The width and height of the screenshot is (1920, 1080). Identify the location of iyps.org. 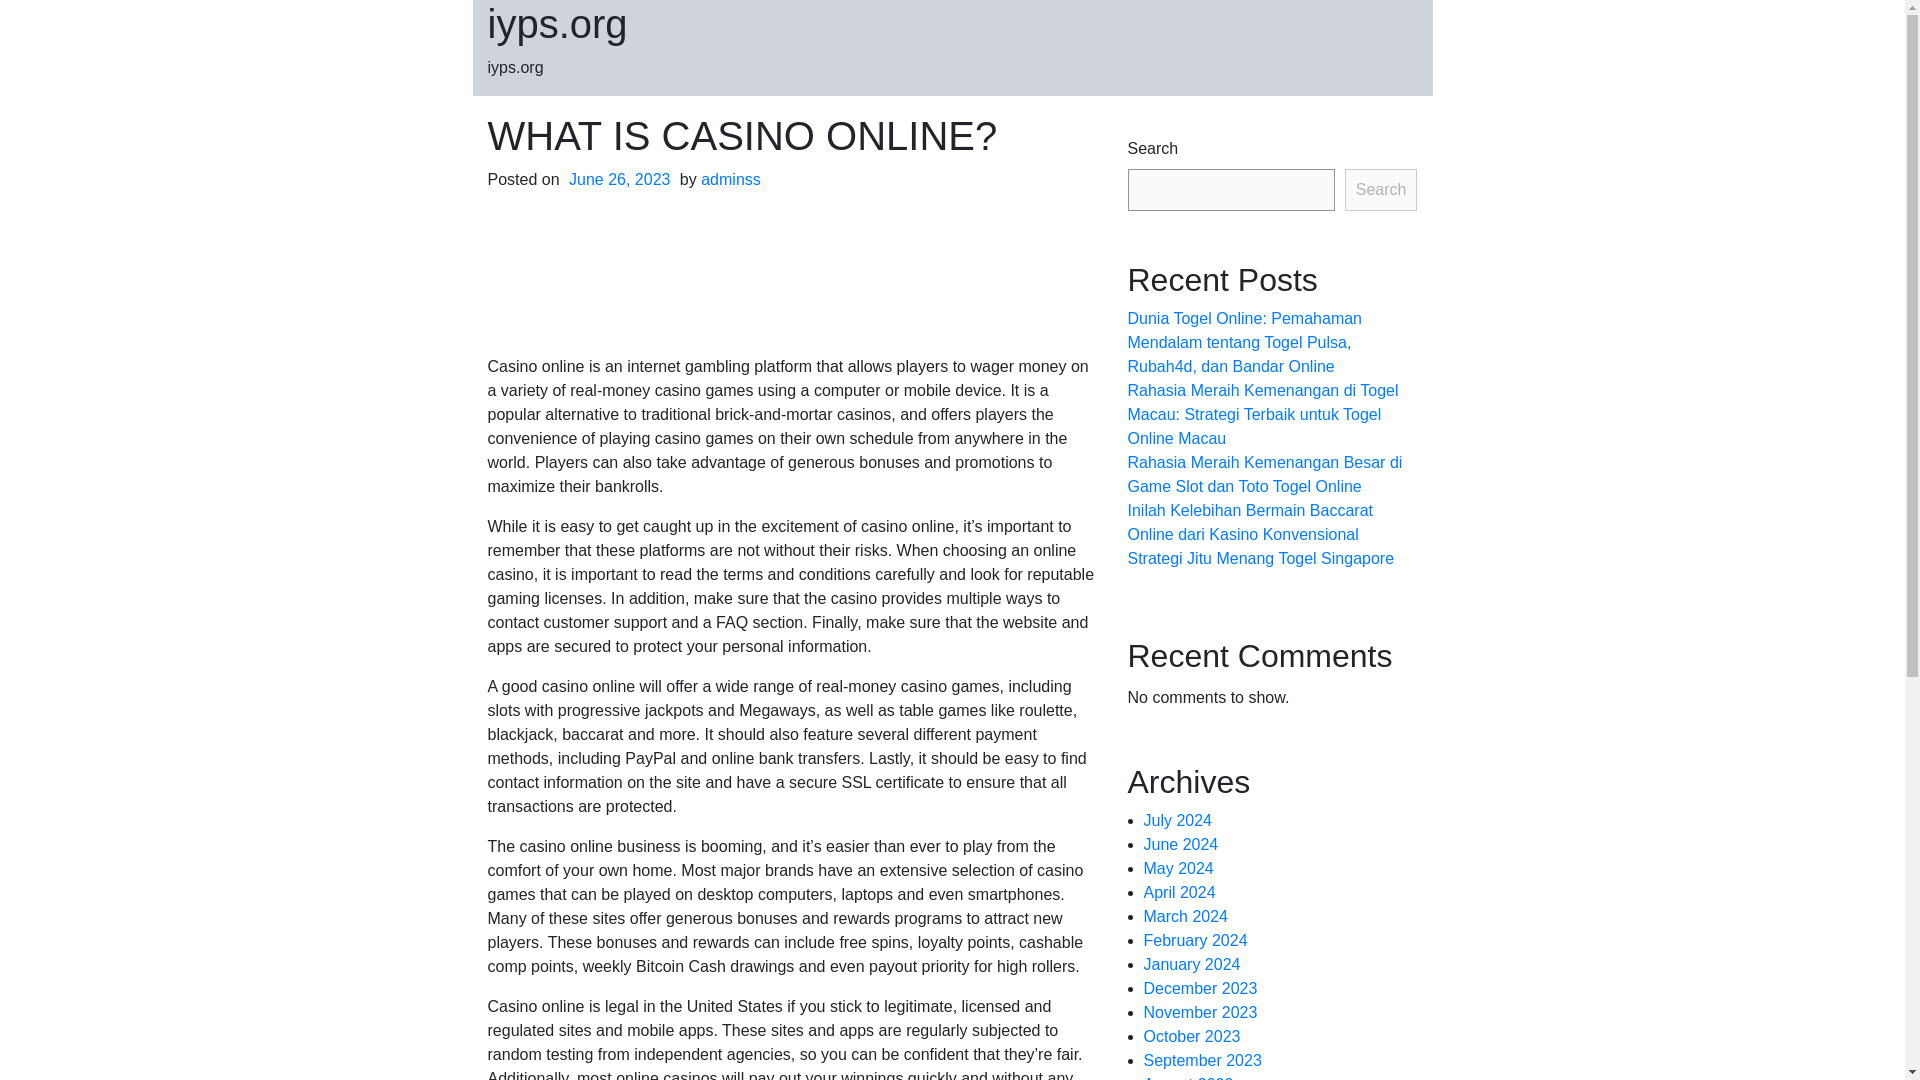
(557, 24).